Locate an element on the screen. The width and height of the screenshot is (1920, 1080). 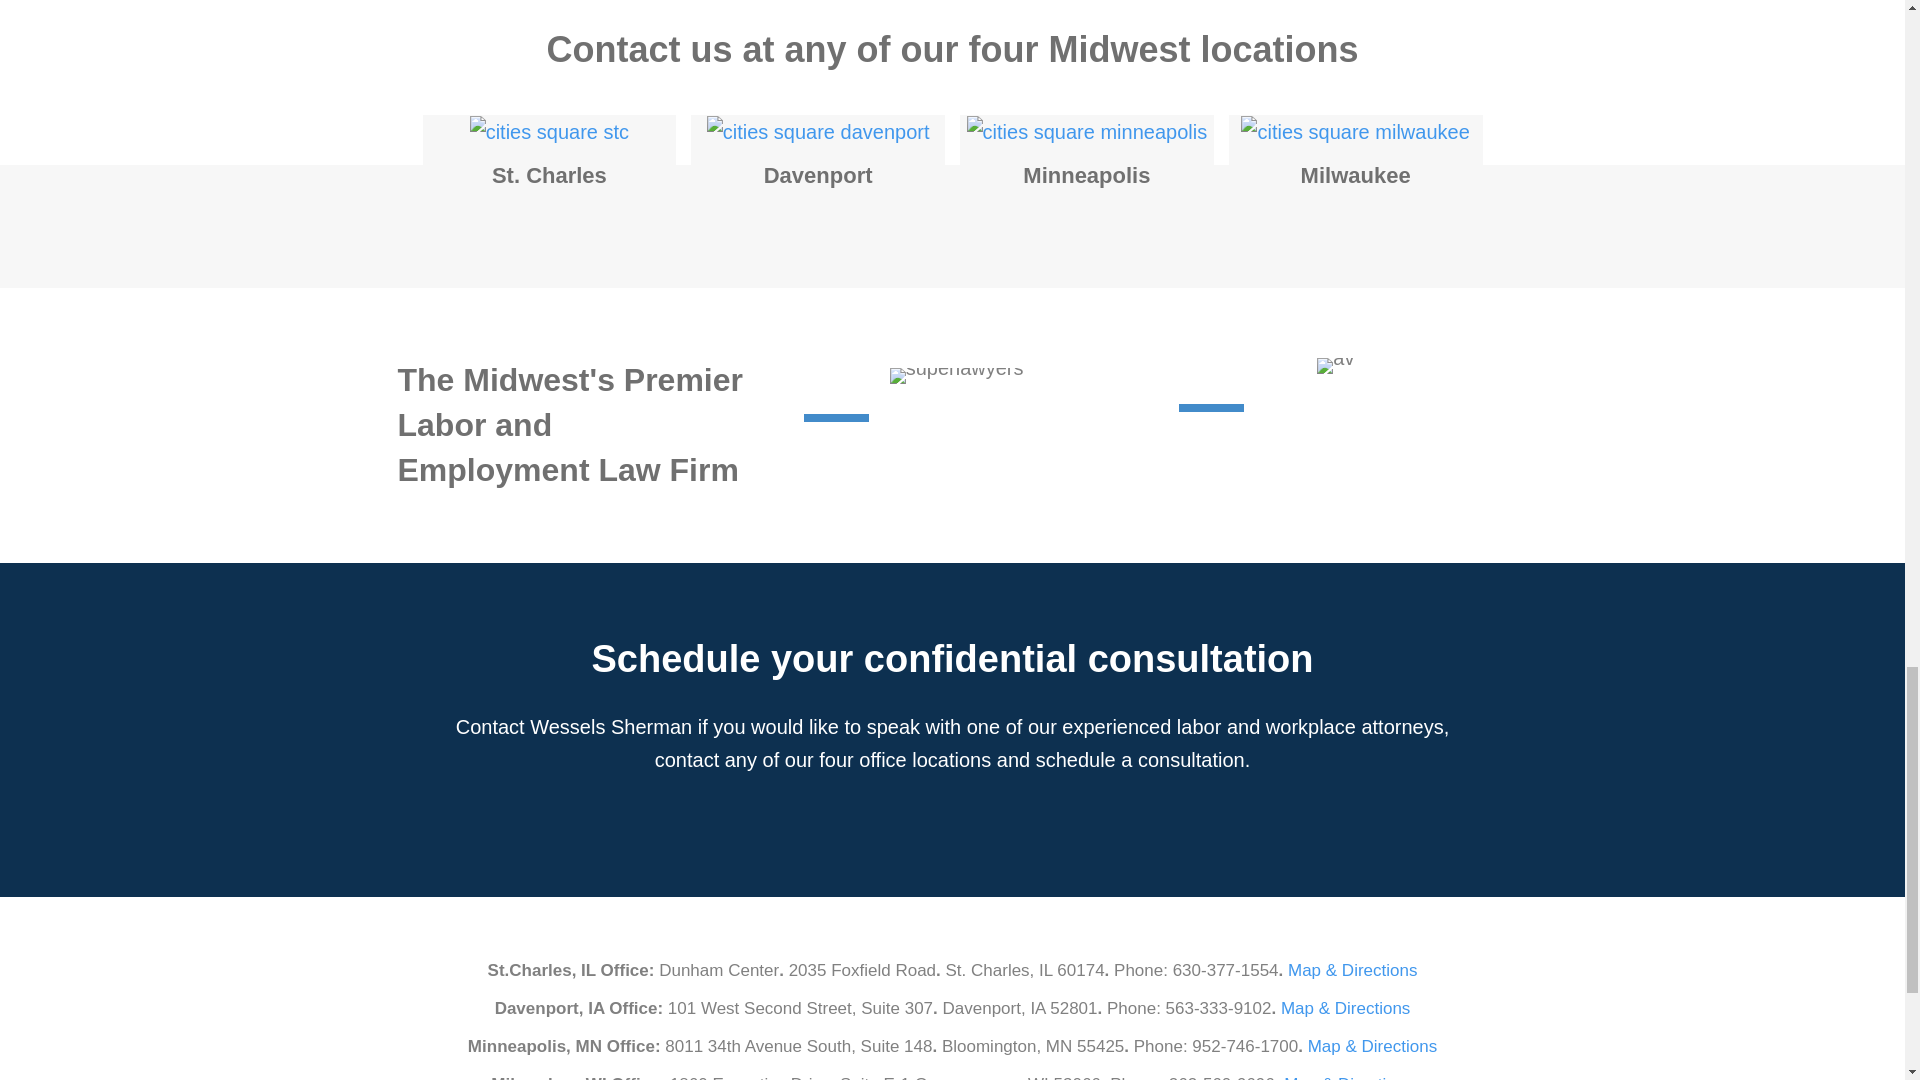
Davenport 2 is located at coordinates (818, 132).